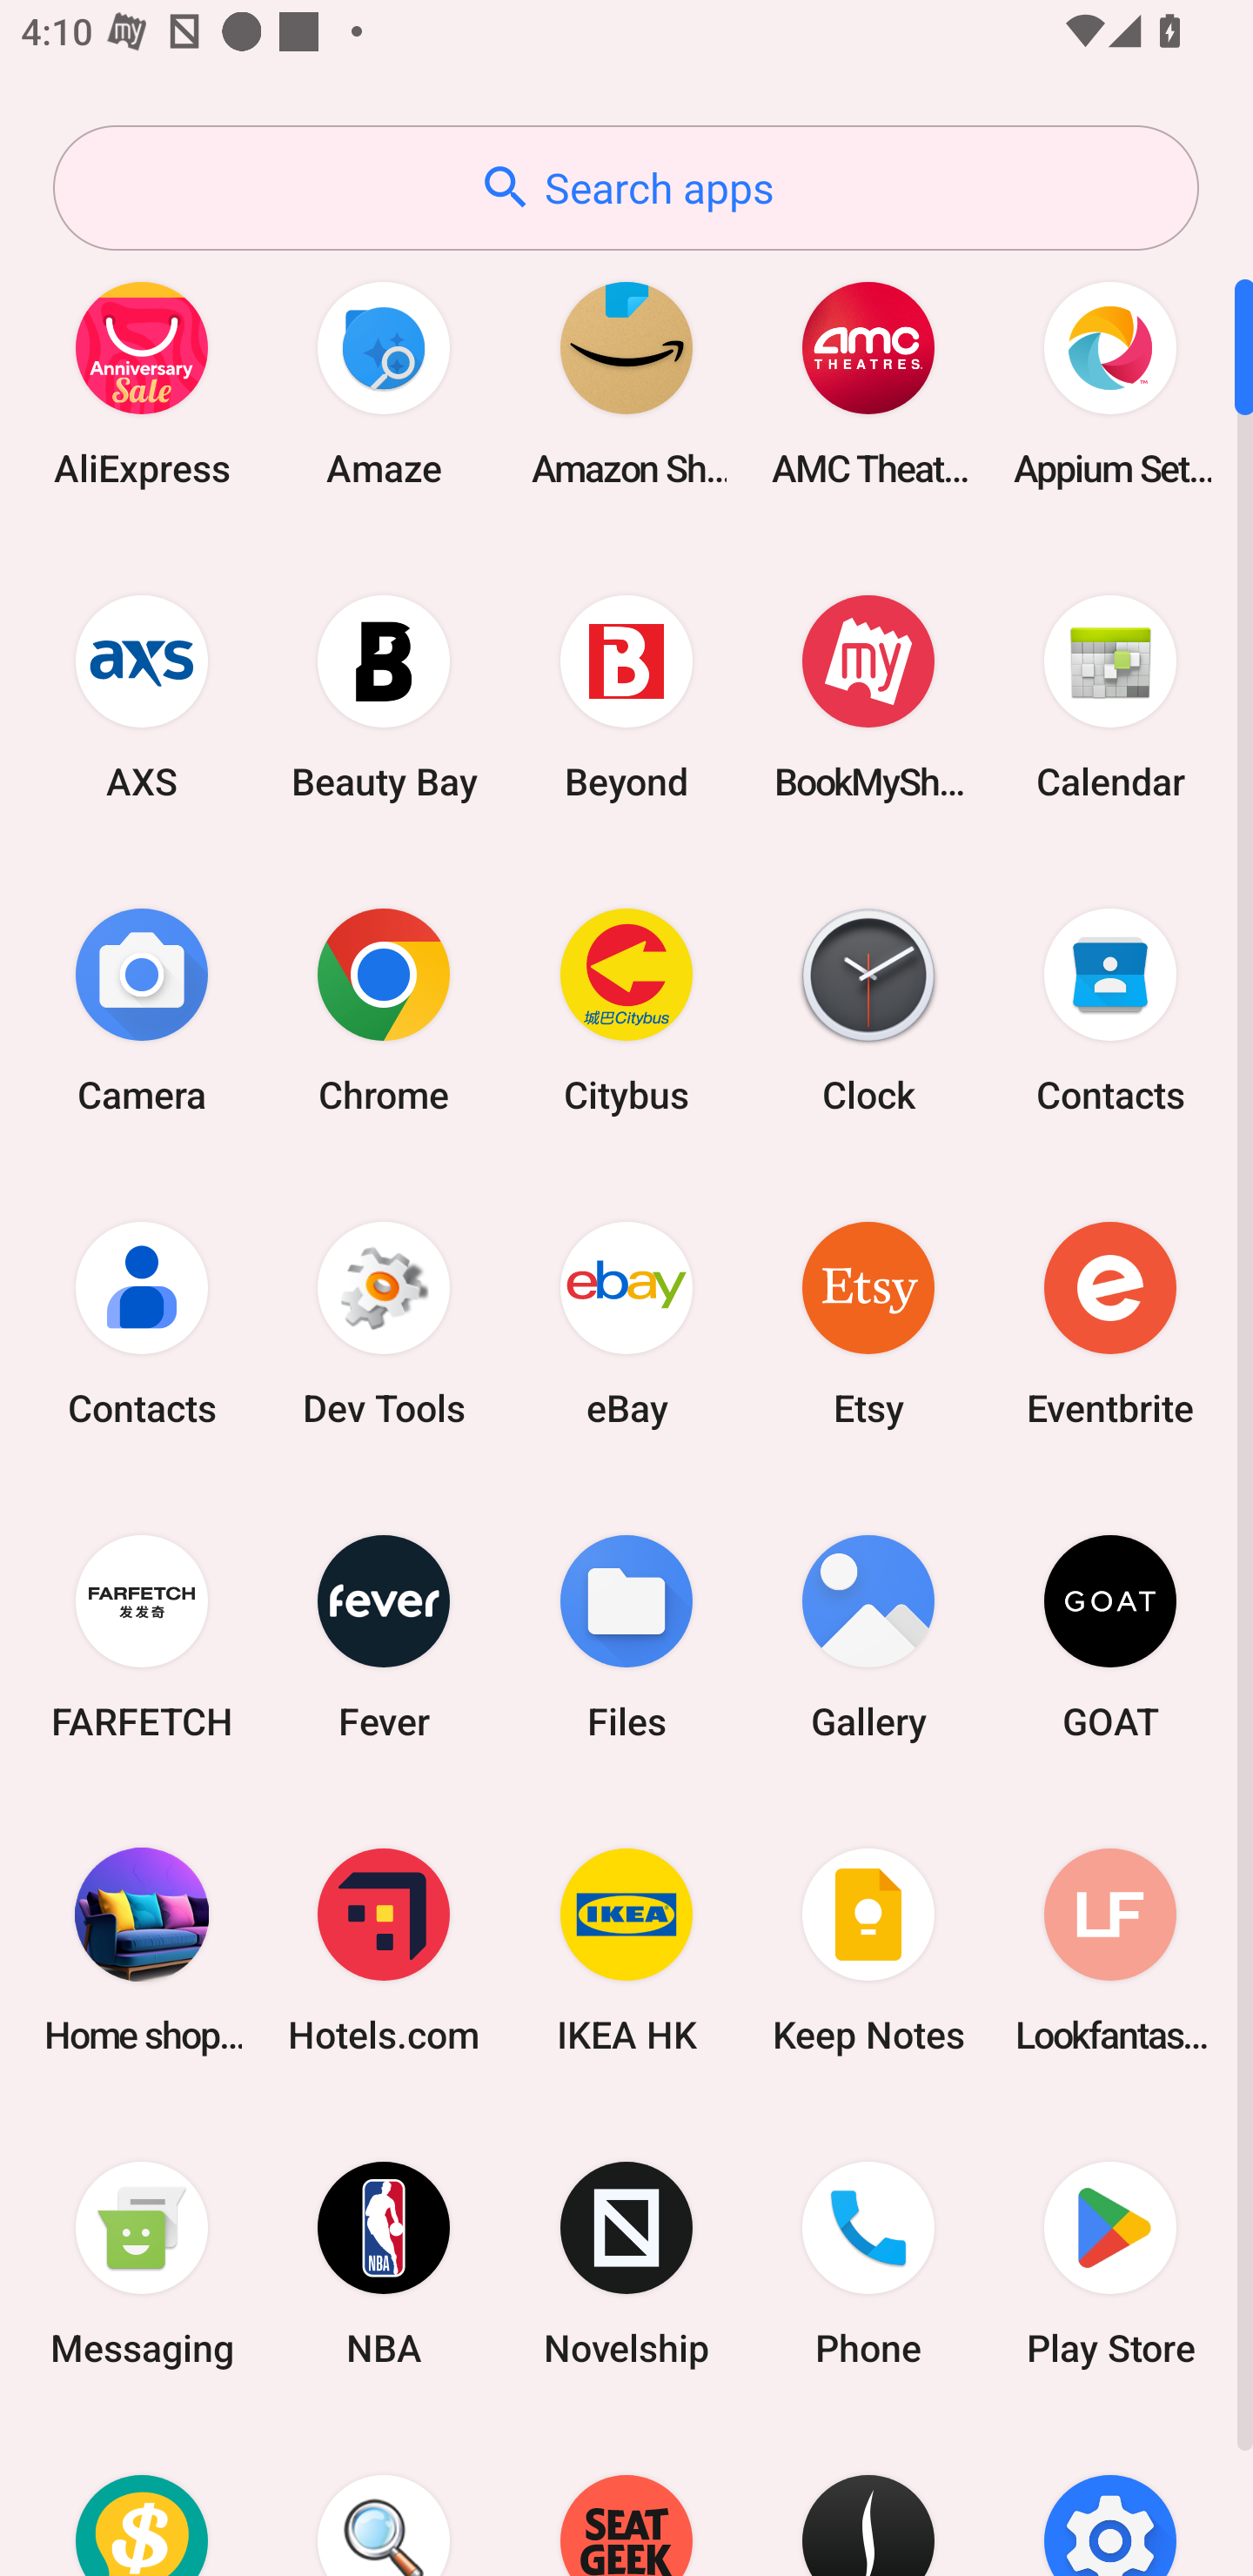 This screenshot has width=1253, height=2576. What do you see at coordinates (142, 2264) in the screenshot?
I see `Messaging` at bounding box center [142, 2264].